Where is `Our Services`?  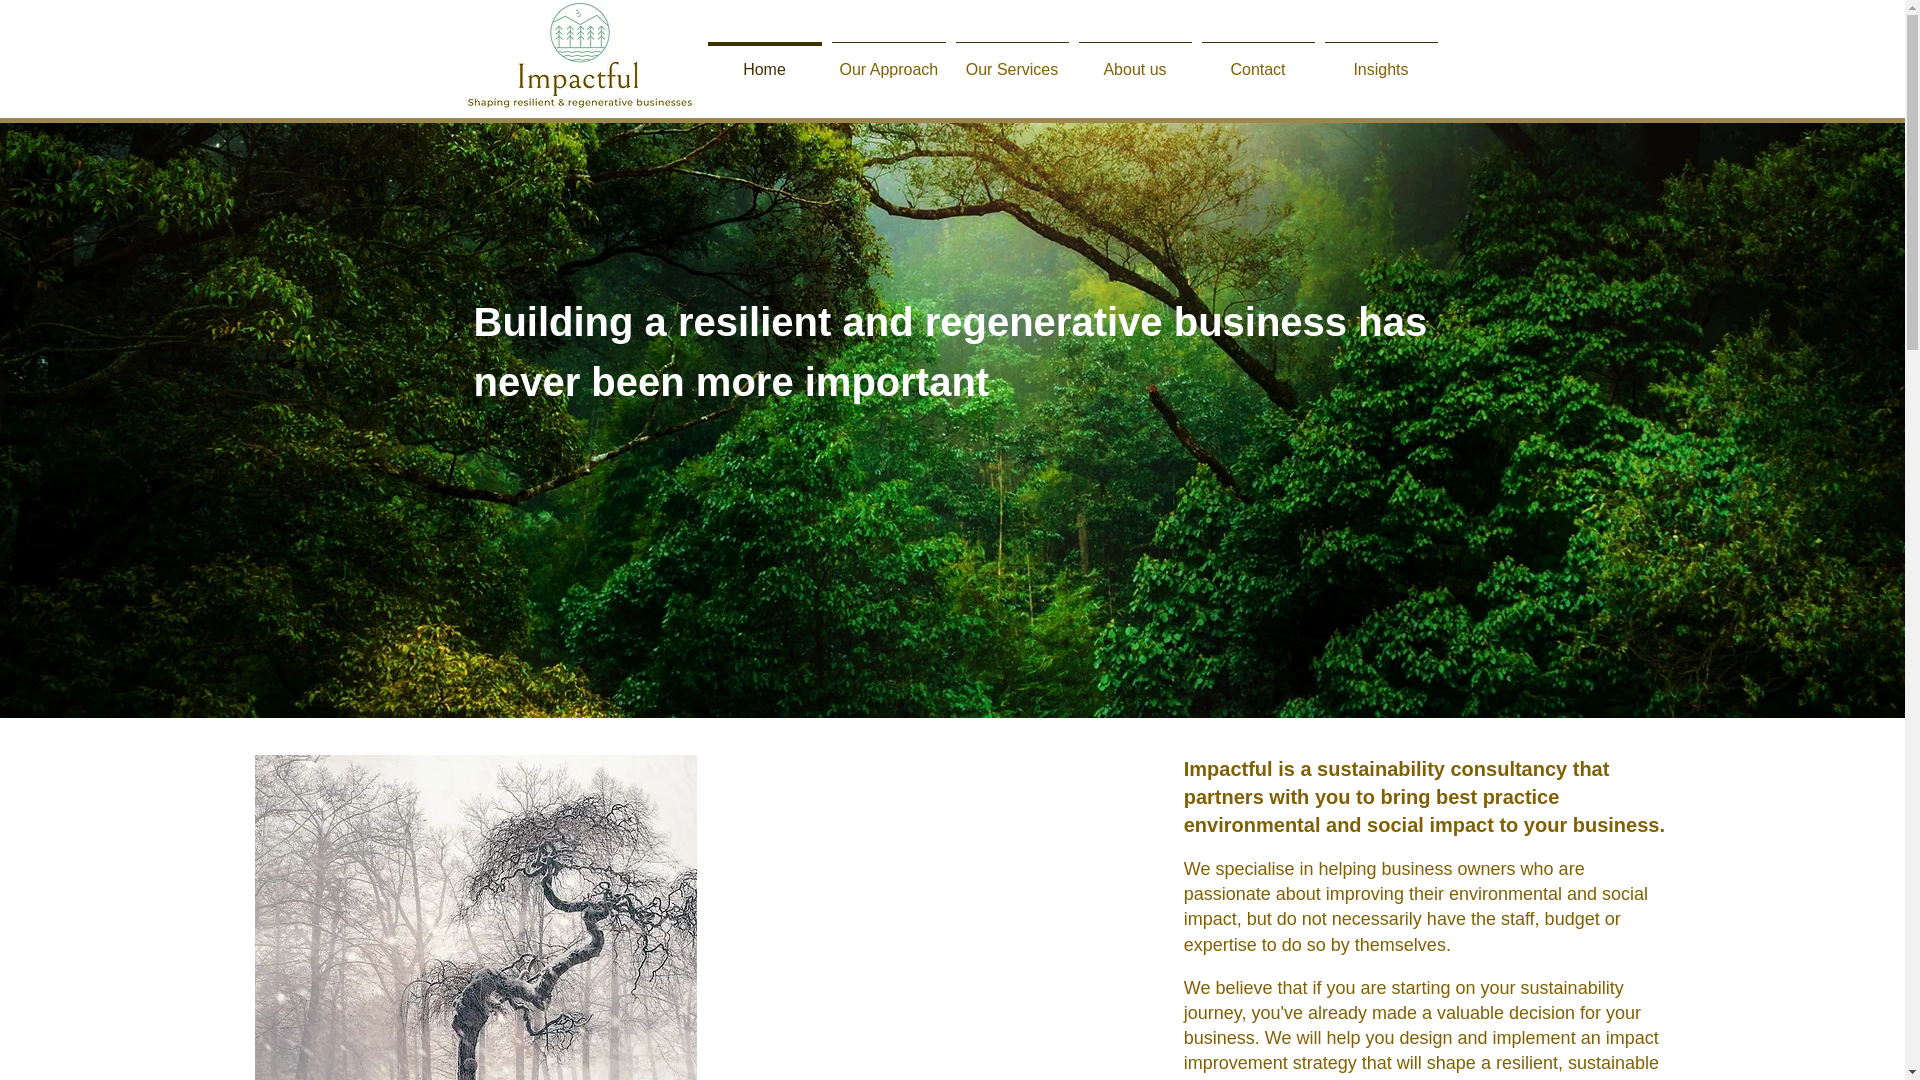 Our Services is located at coordinates (1012, 60).